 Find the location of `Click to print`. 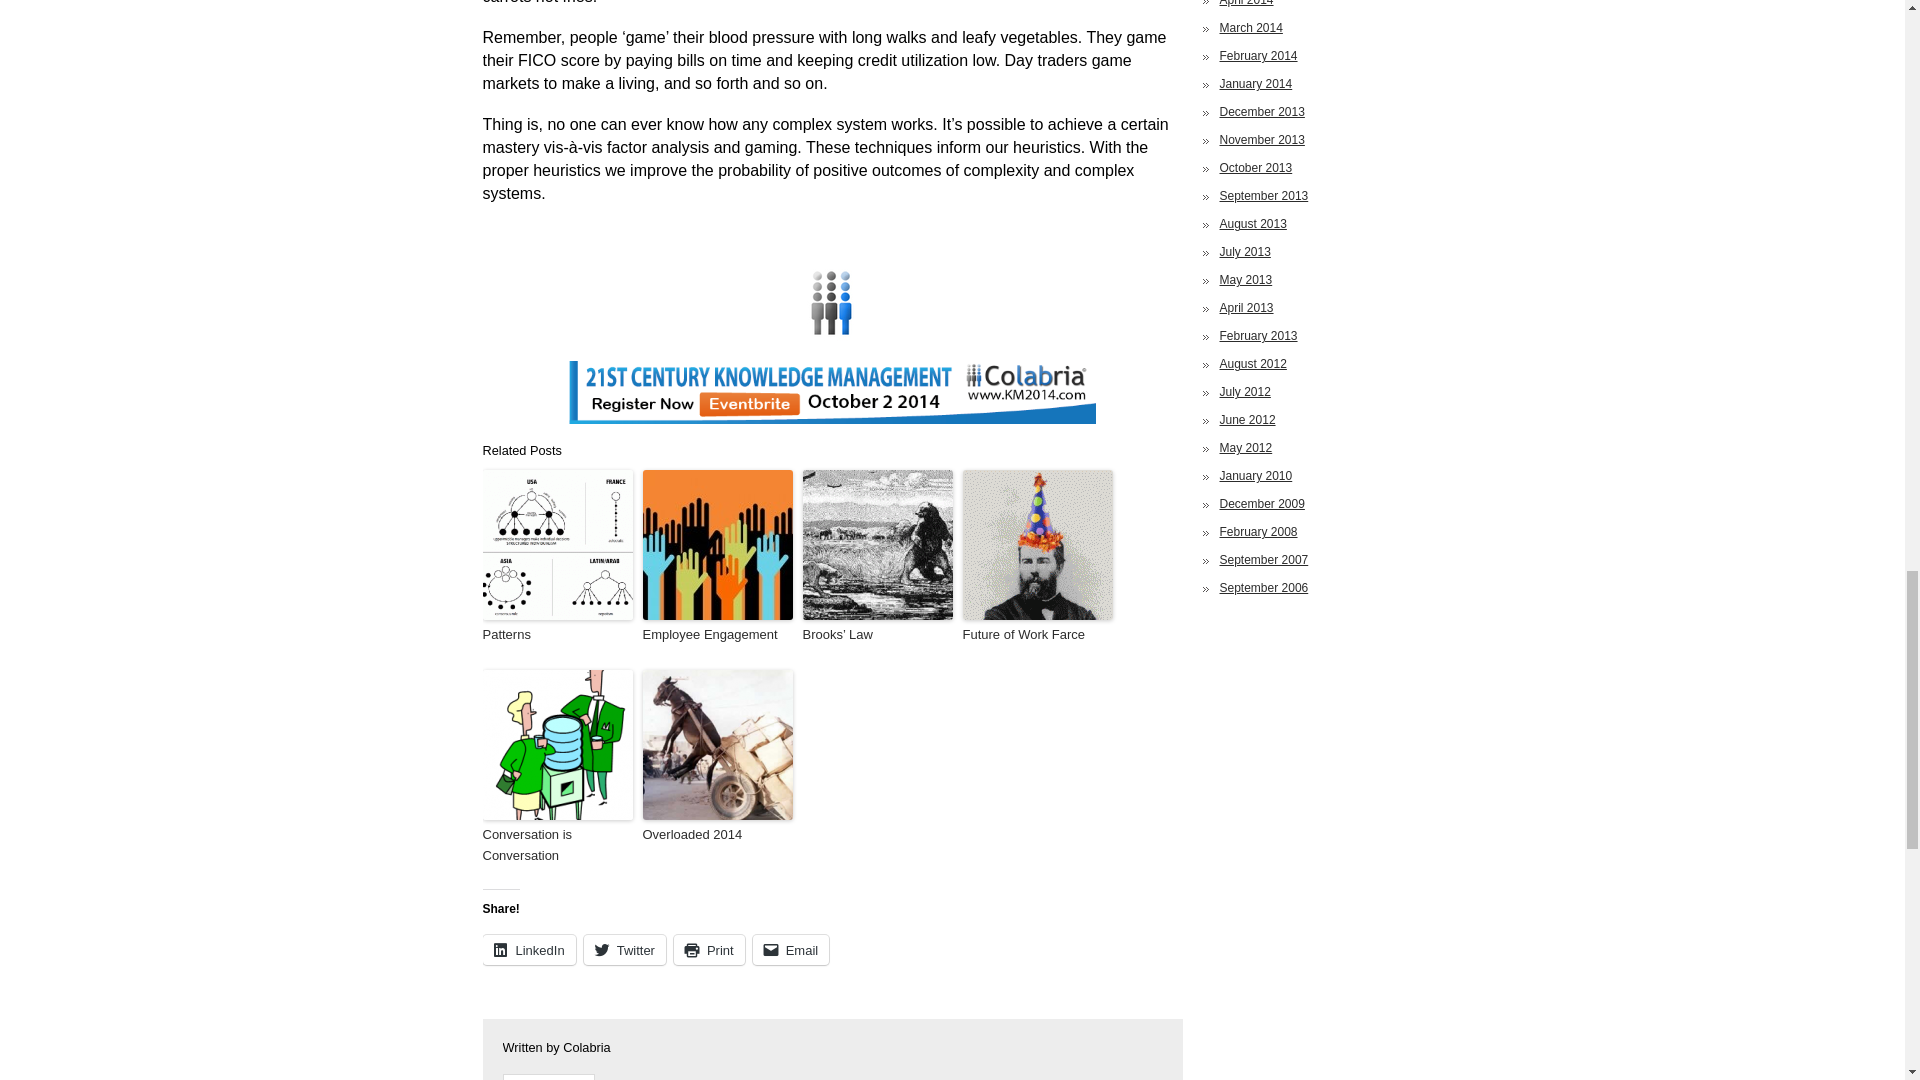

Click to print is located at coordinates (708, 950).